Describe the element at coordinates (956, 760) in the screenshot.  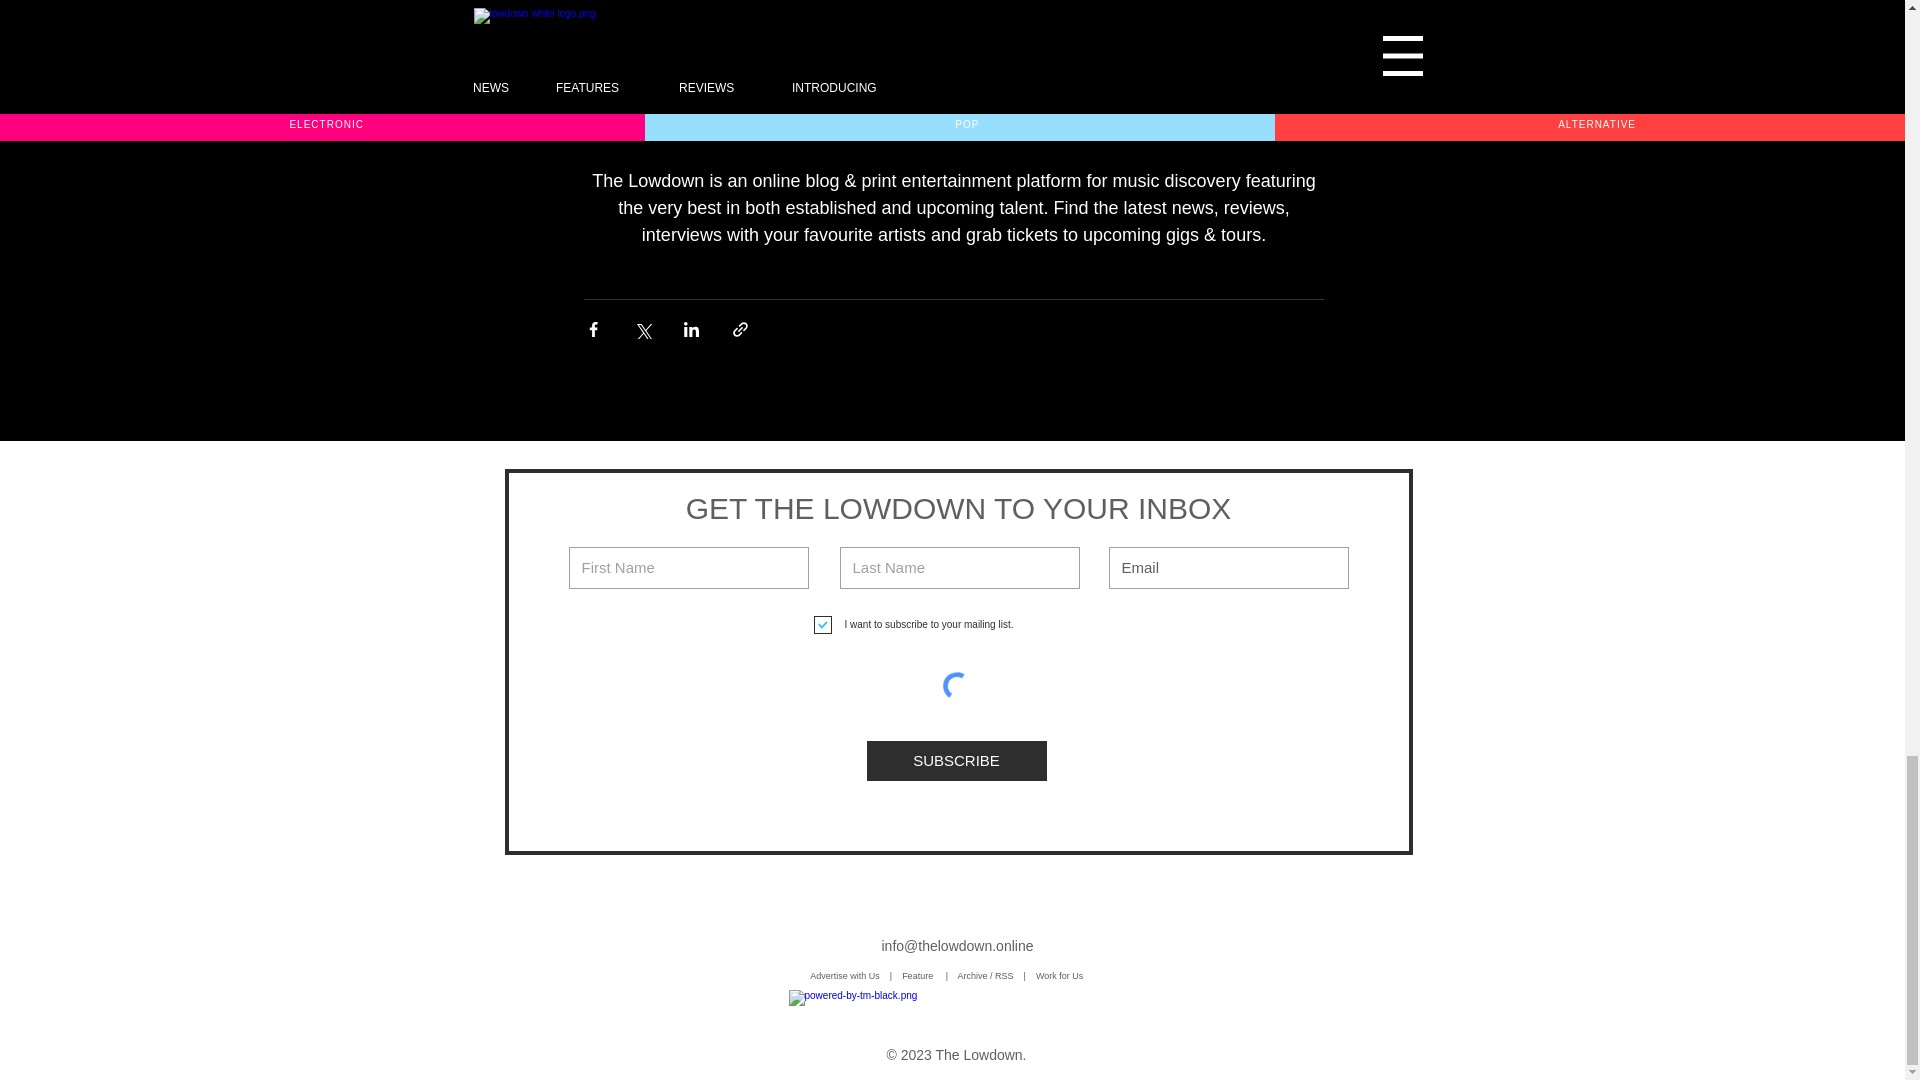
I see `SUBSCRIBE` at that location.